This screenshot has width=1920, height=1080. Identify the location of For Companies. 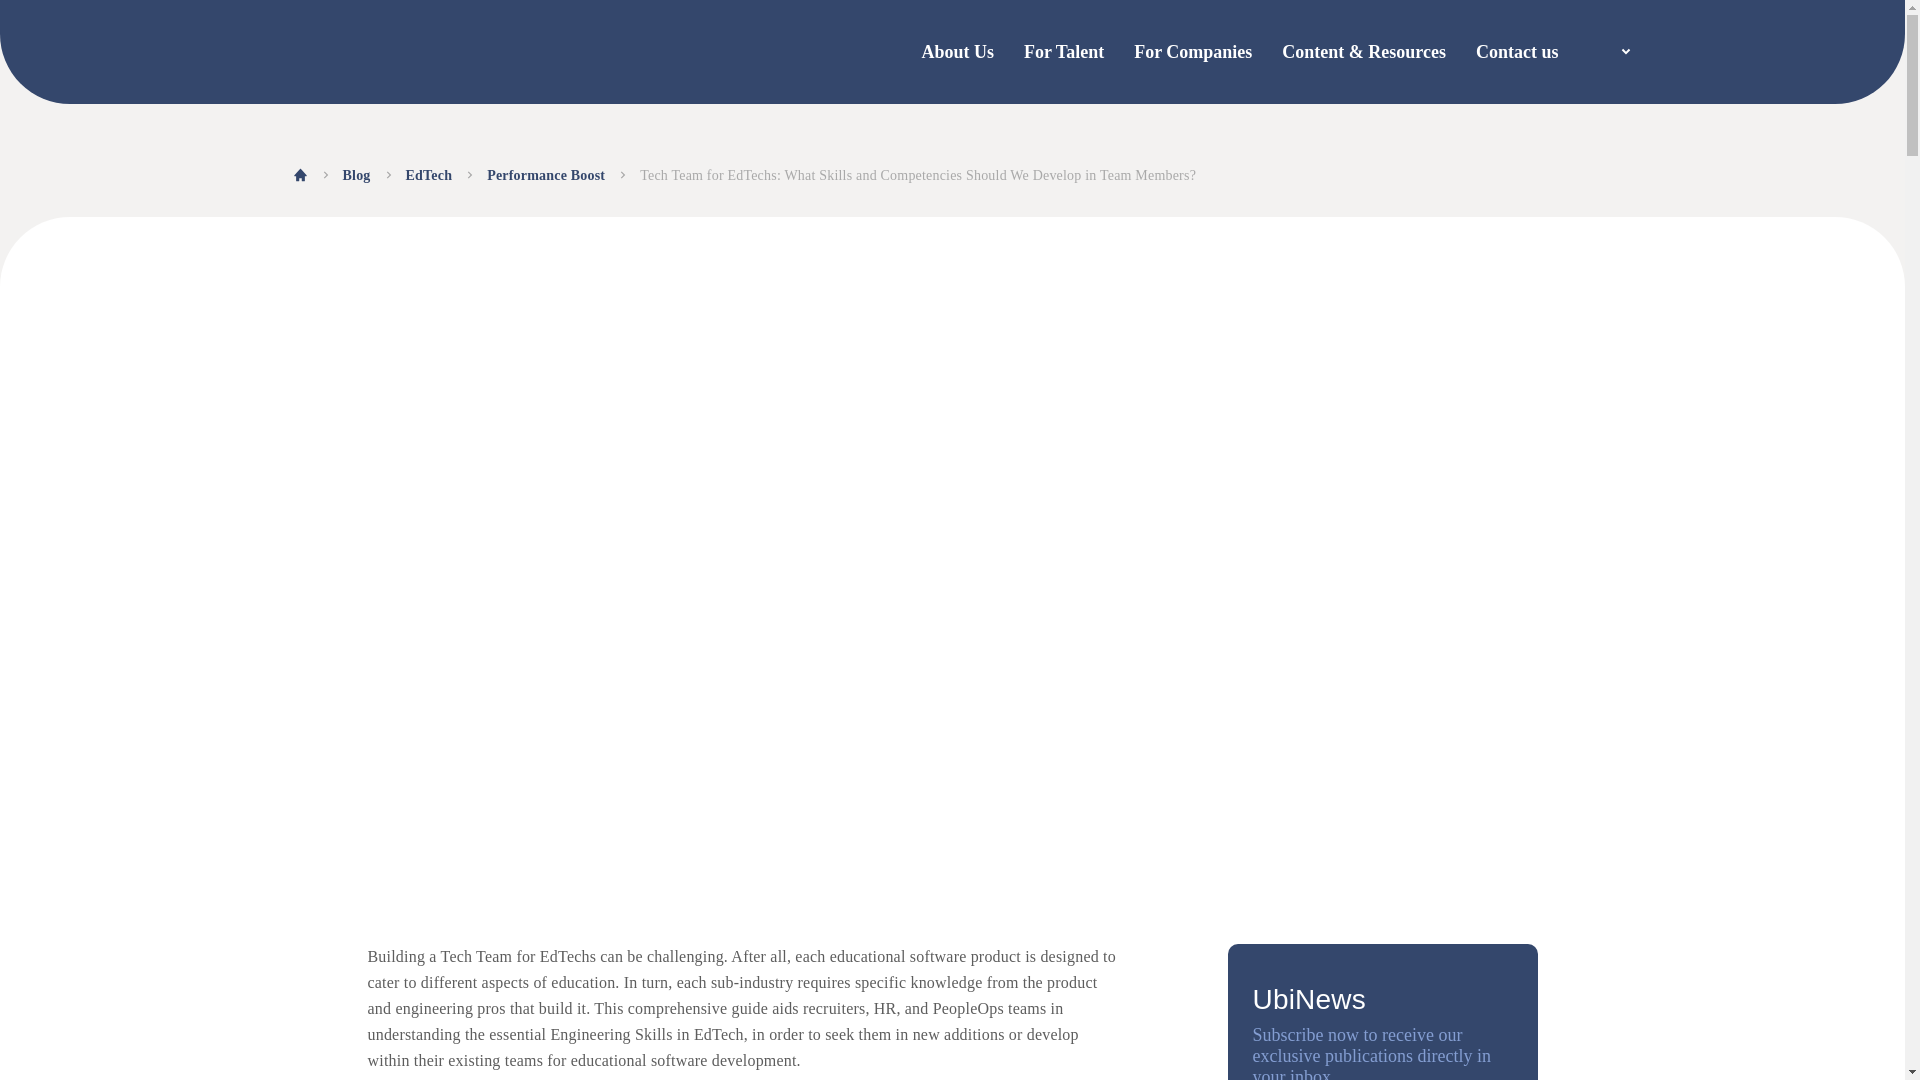
(1192, 51).